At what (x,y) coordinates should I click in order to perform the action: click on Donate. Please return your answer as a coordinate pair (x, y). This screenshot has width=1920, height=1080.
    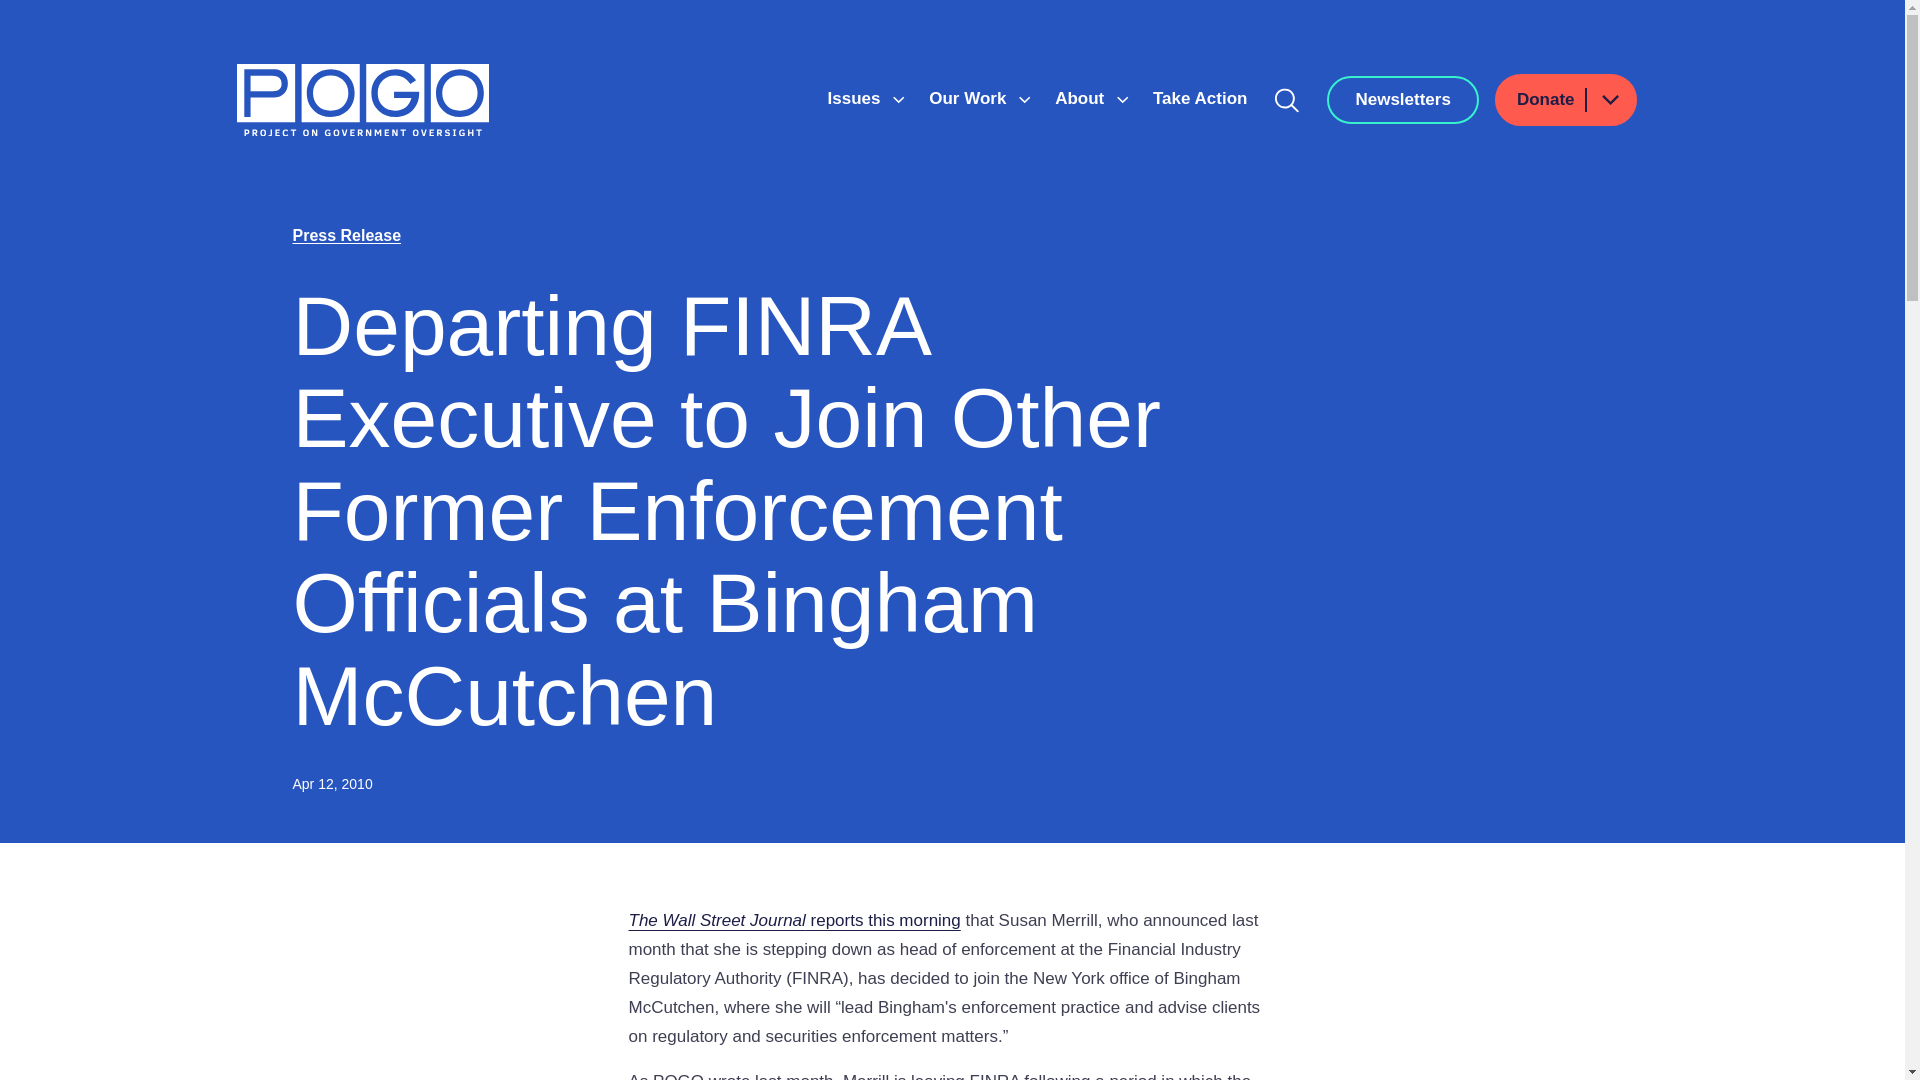
    Looking at the image, I should click on (1566, 100).